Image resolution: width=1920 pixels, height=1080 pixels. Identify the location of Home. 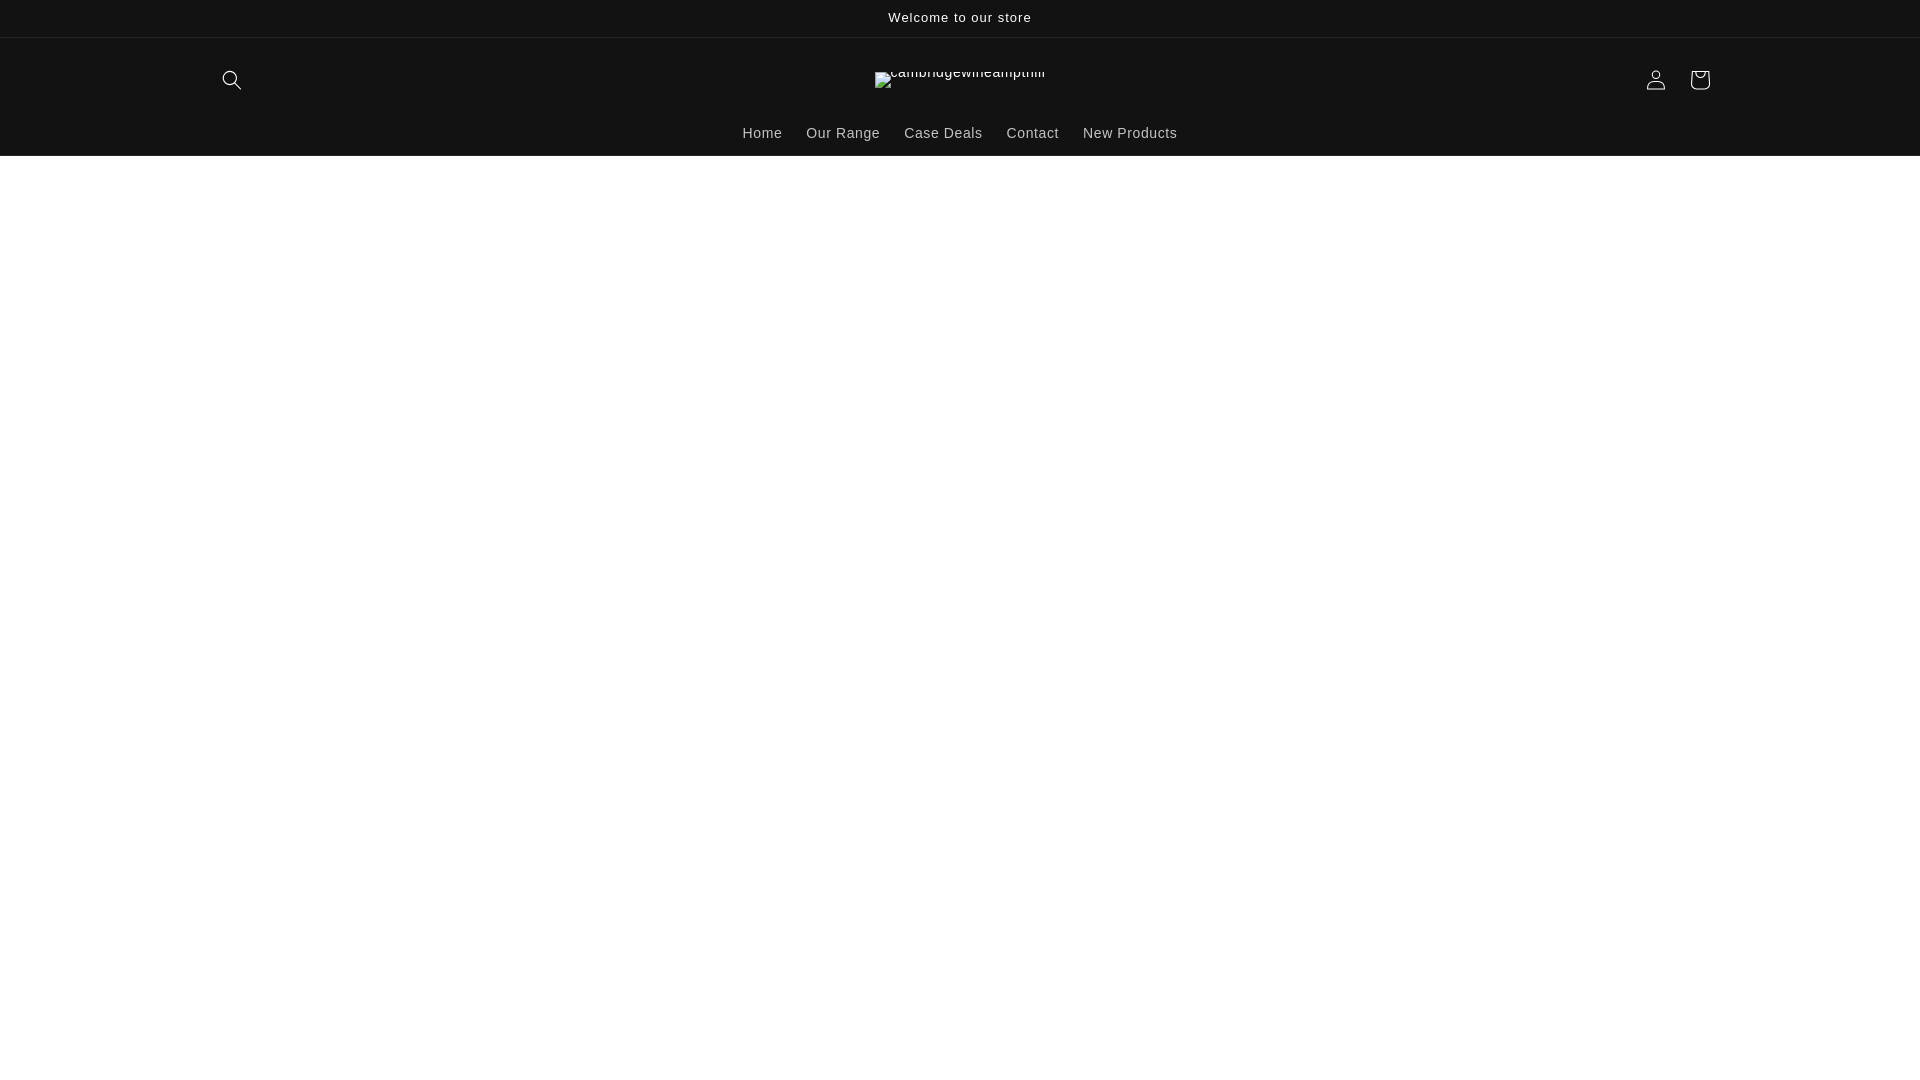
(762, 133).